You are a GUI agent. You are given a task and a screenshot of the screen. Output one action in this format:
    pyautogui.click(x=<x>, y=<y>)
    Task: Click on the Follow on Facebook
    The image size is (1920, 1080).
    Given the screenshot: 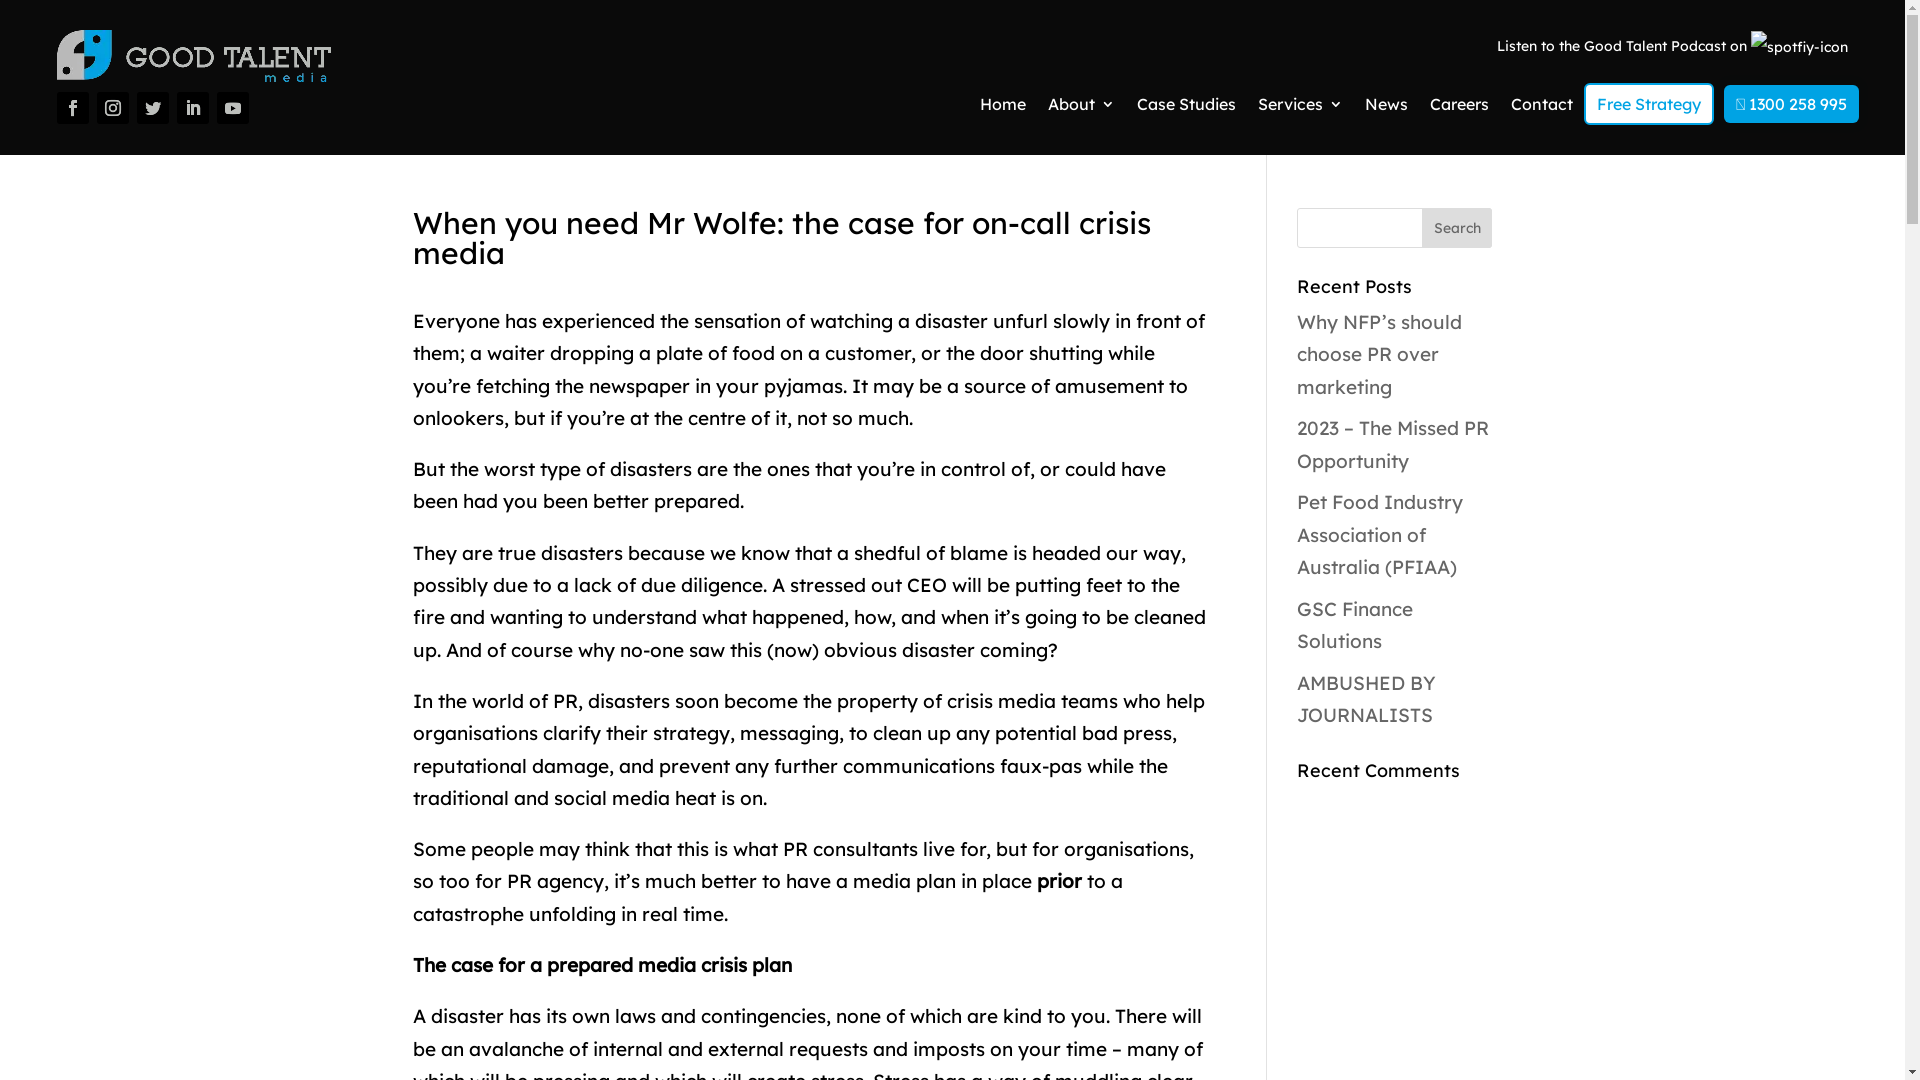 What is the action you would take?
    pyautogui.click(x=73, y=108)
    